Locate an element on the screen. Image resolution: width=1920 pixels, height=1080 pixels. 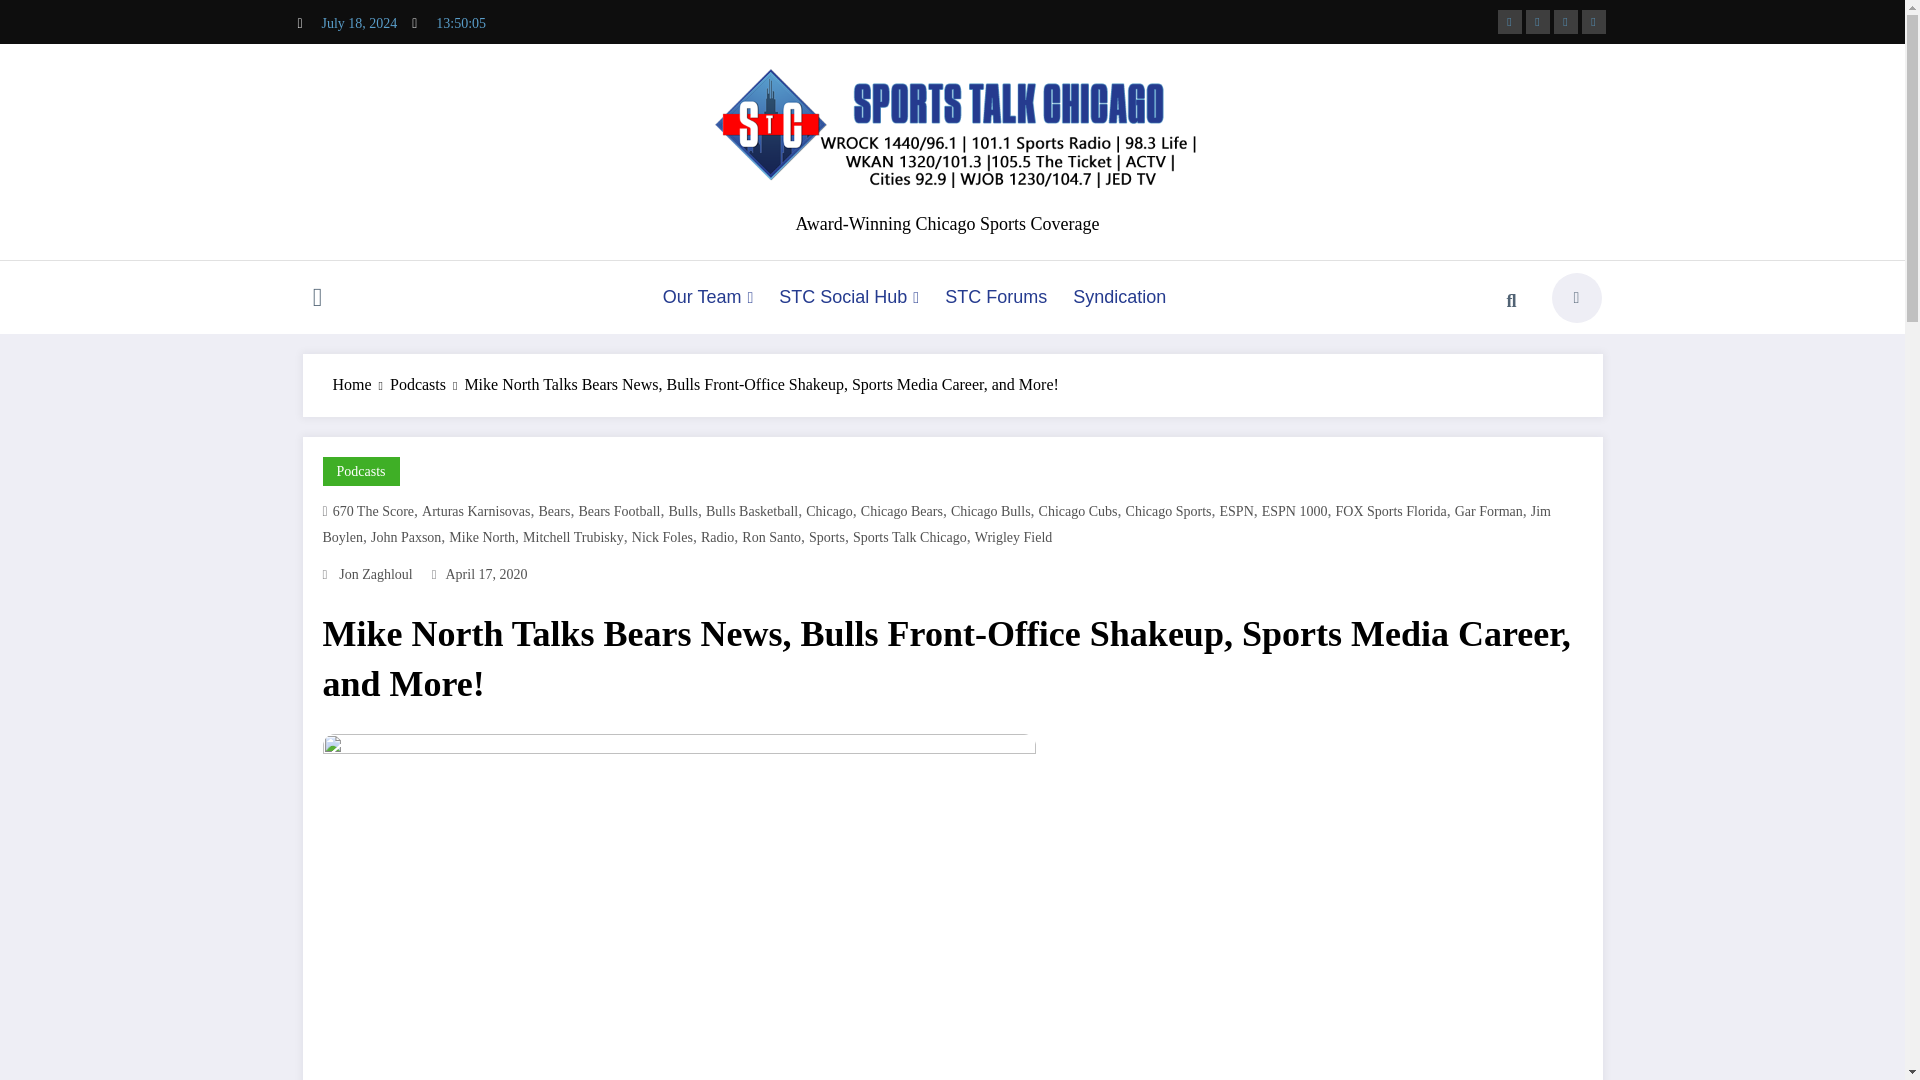
Podcasts is located at coordinates (360, 472).